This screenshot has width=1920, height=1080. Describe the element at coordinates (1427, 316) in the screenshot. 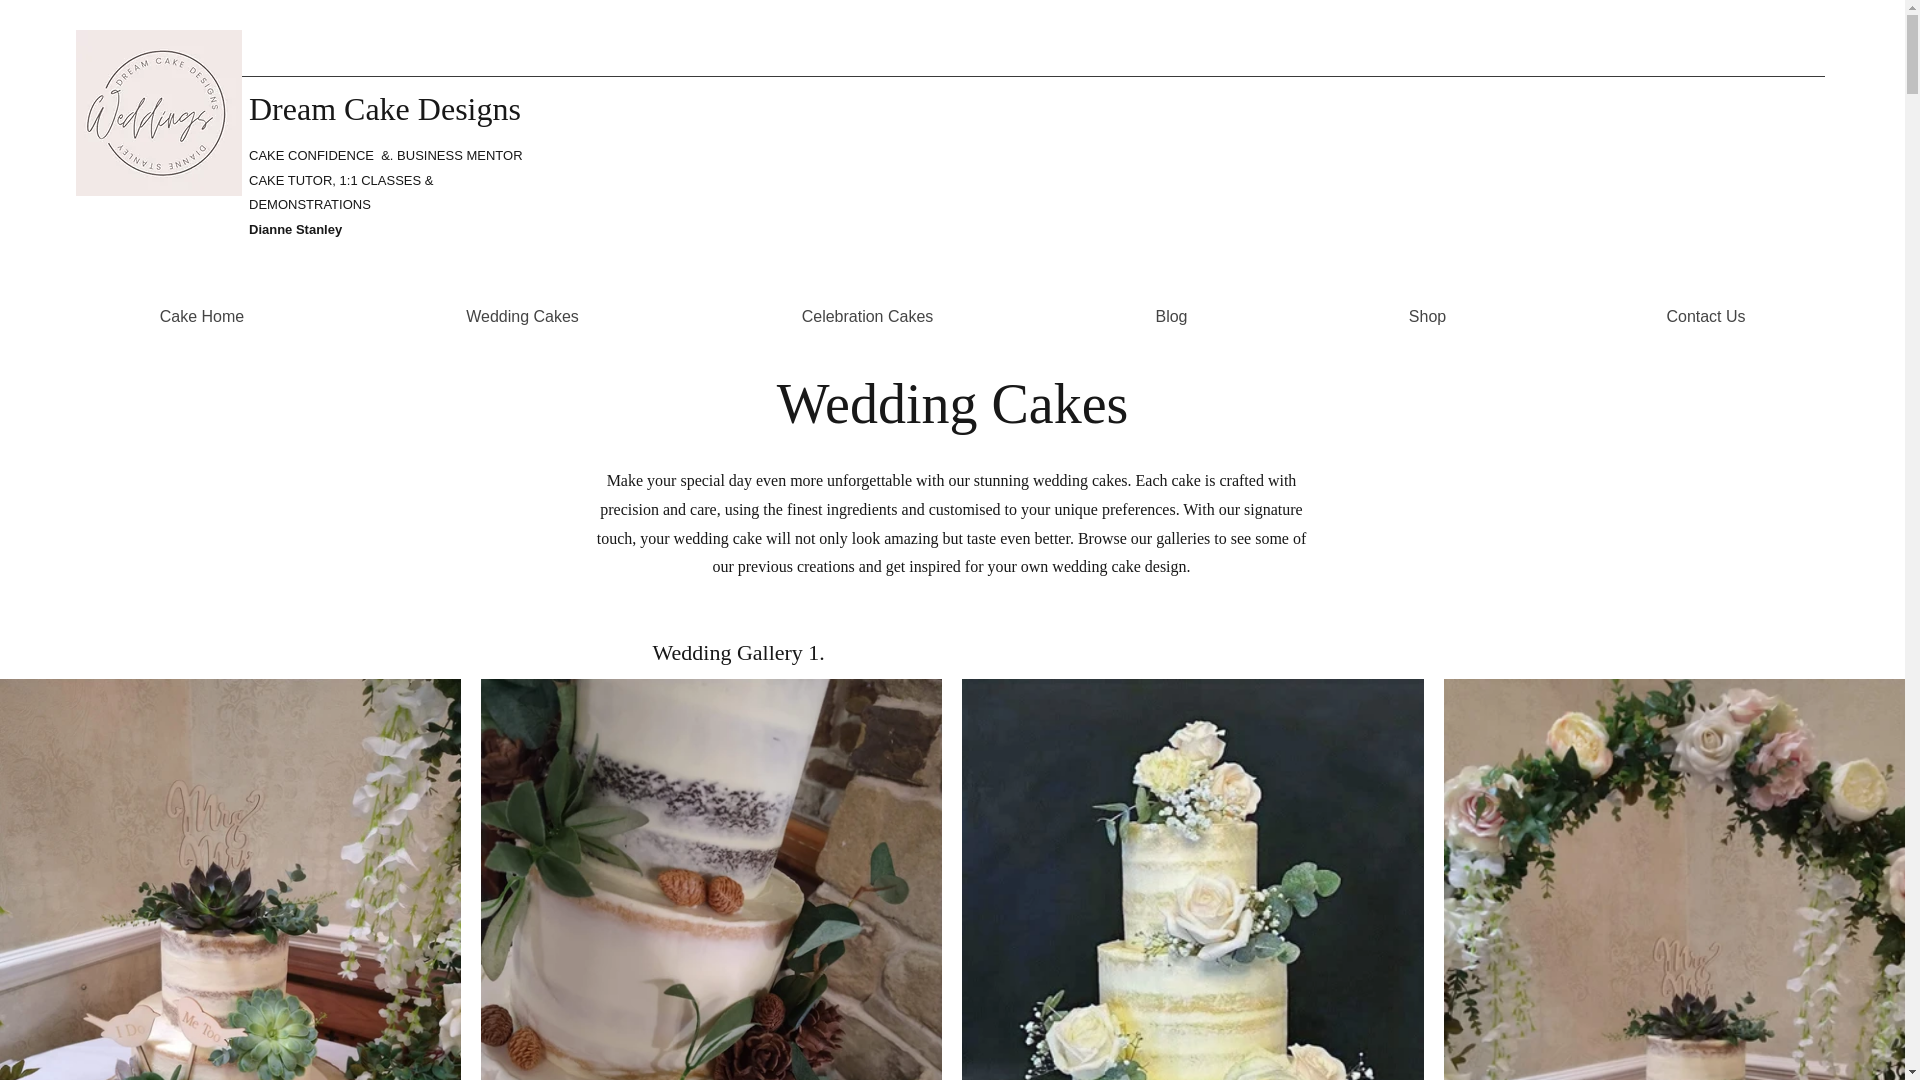

I see `Shop` at that location.